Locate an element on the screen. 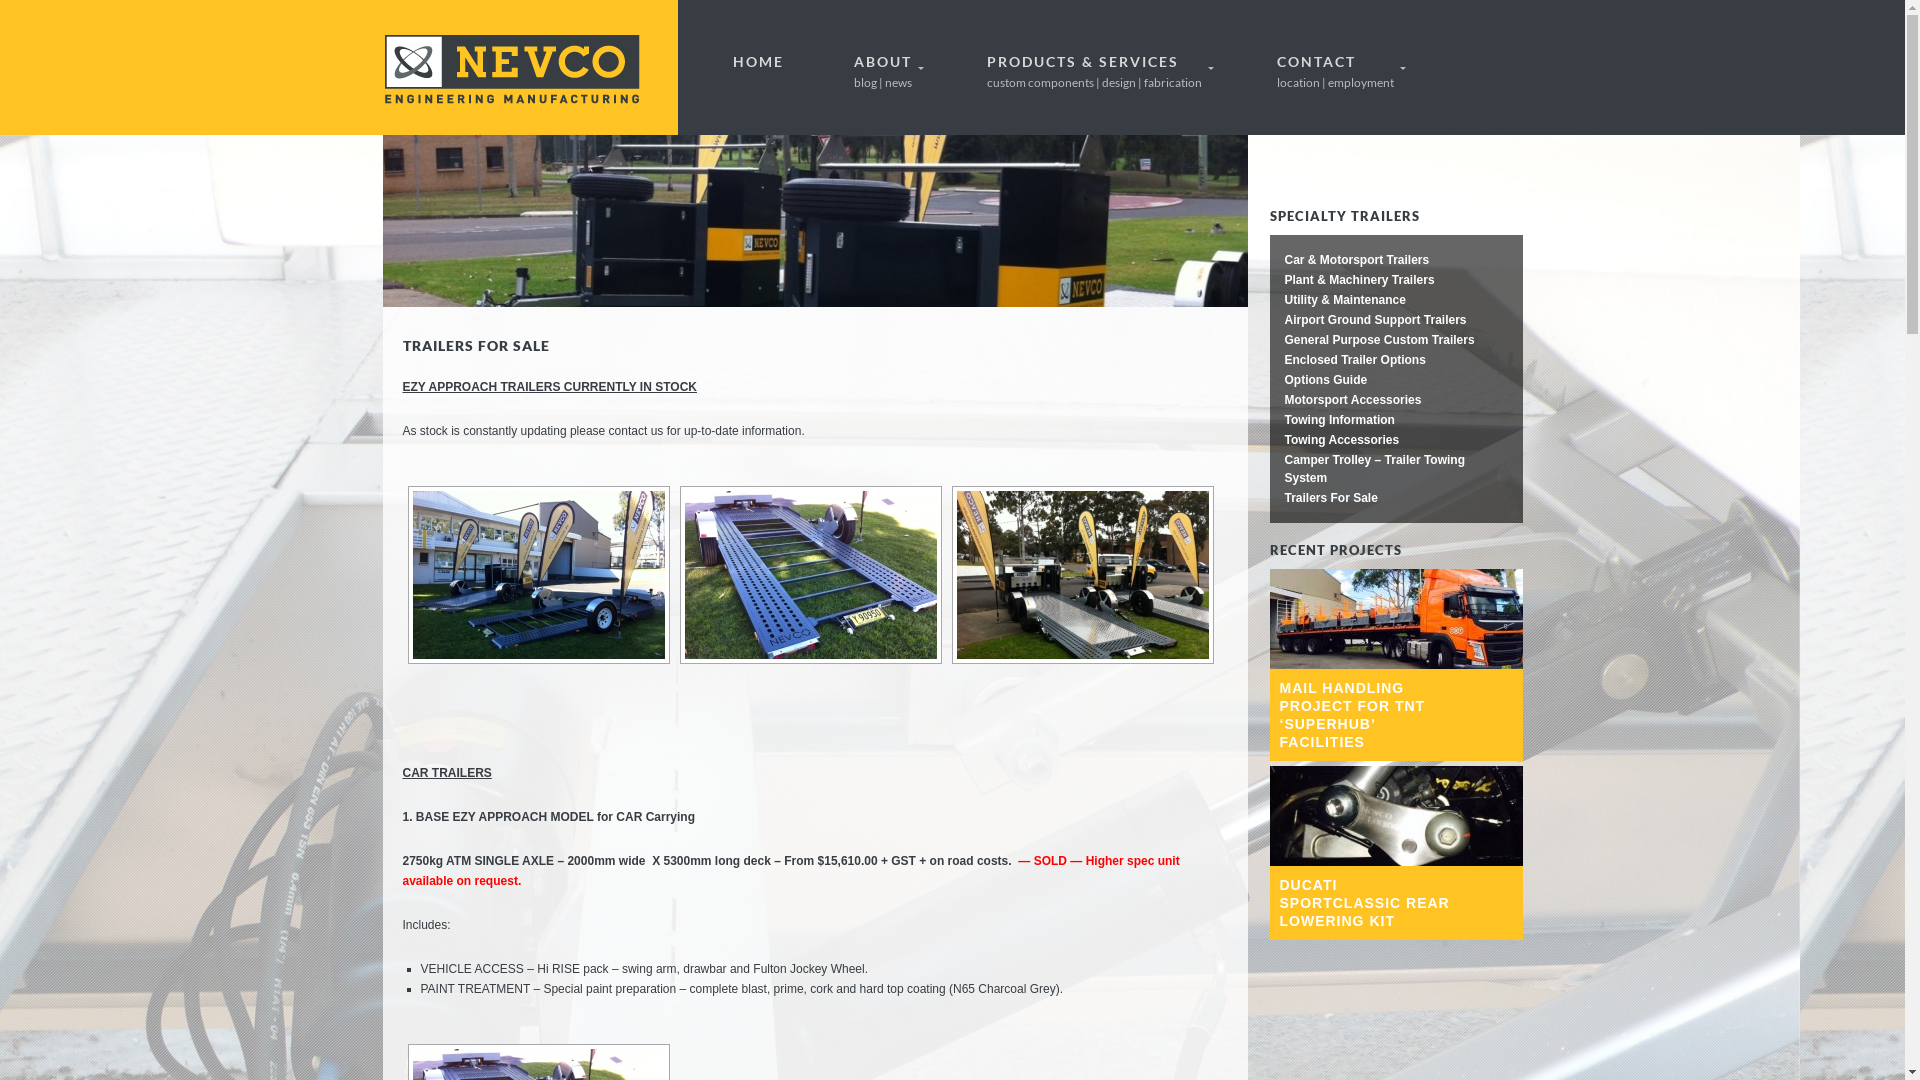 The width and height of the screenshot is (1920, 1080). Trailers For Sale is located at coordinates (1330, 498).